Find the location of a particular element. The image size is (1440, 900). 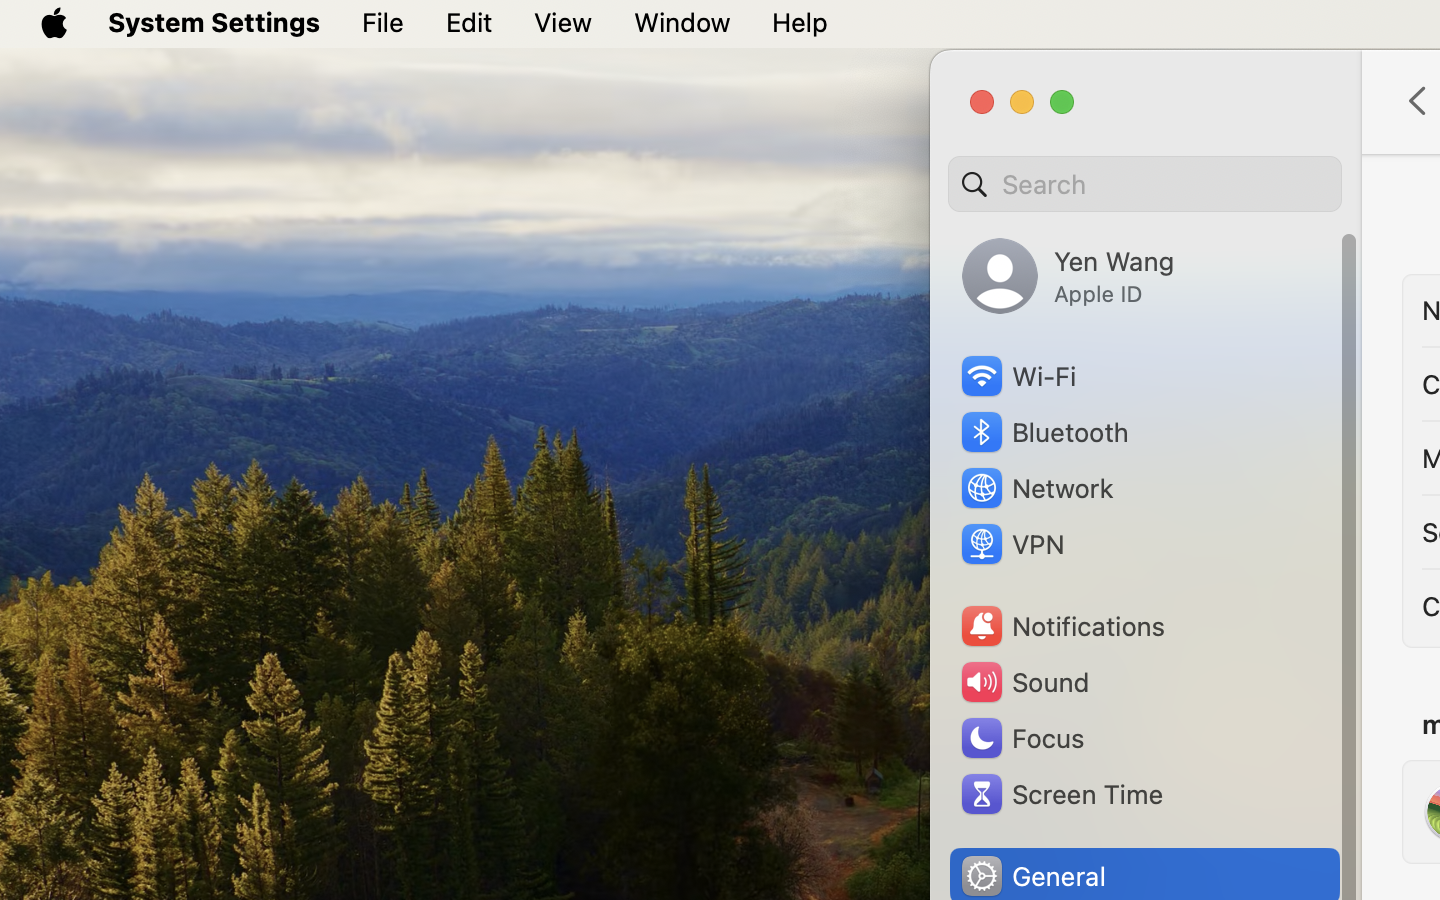

VPN is located at coordinates (1011, 544).